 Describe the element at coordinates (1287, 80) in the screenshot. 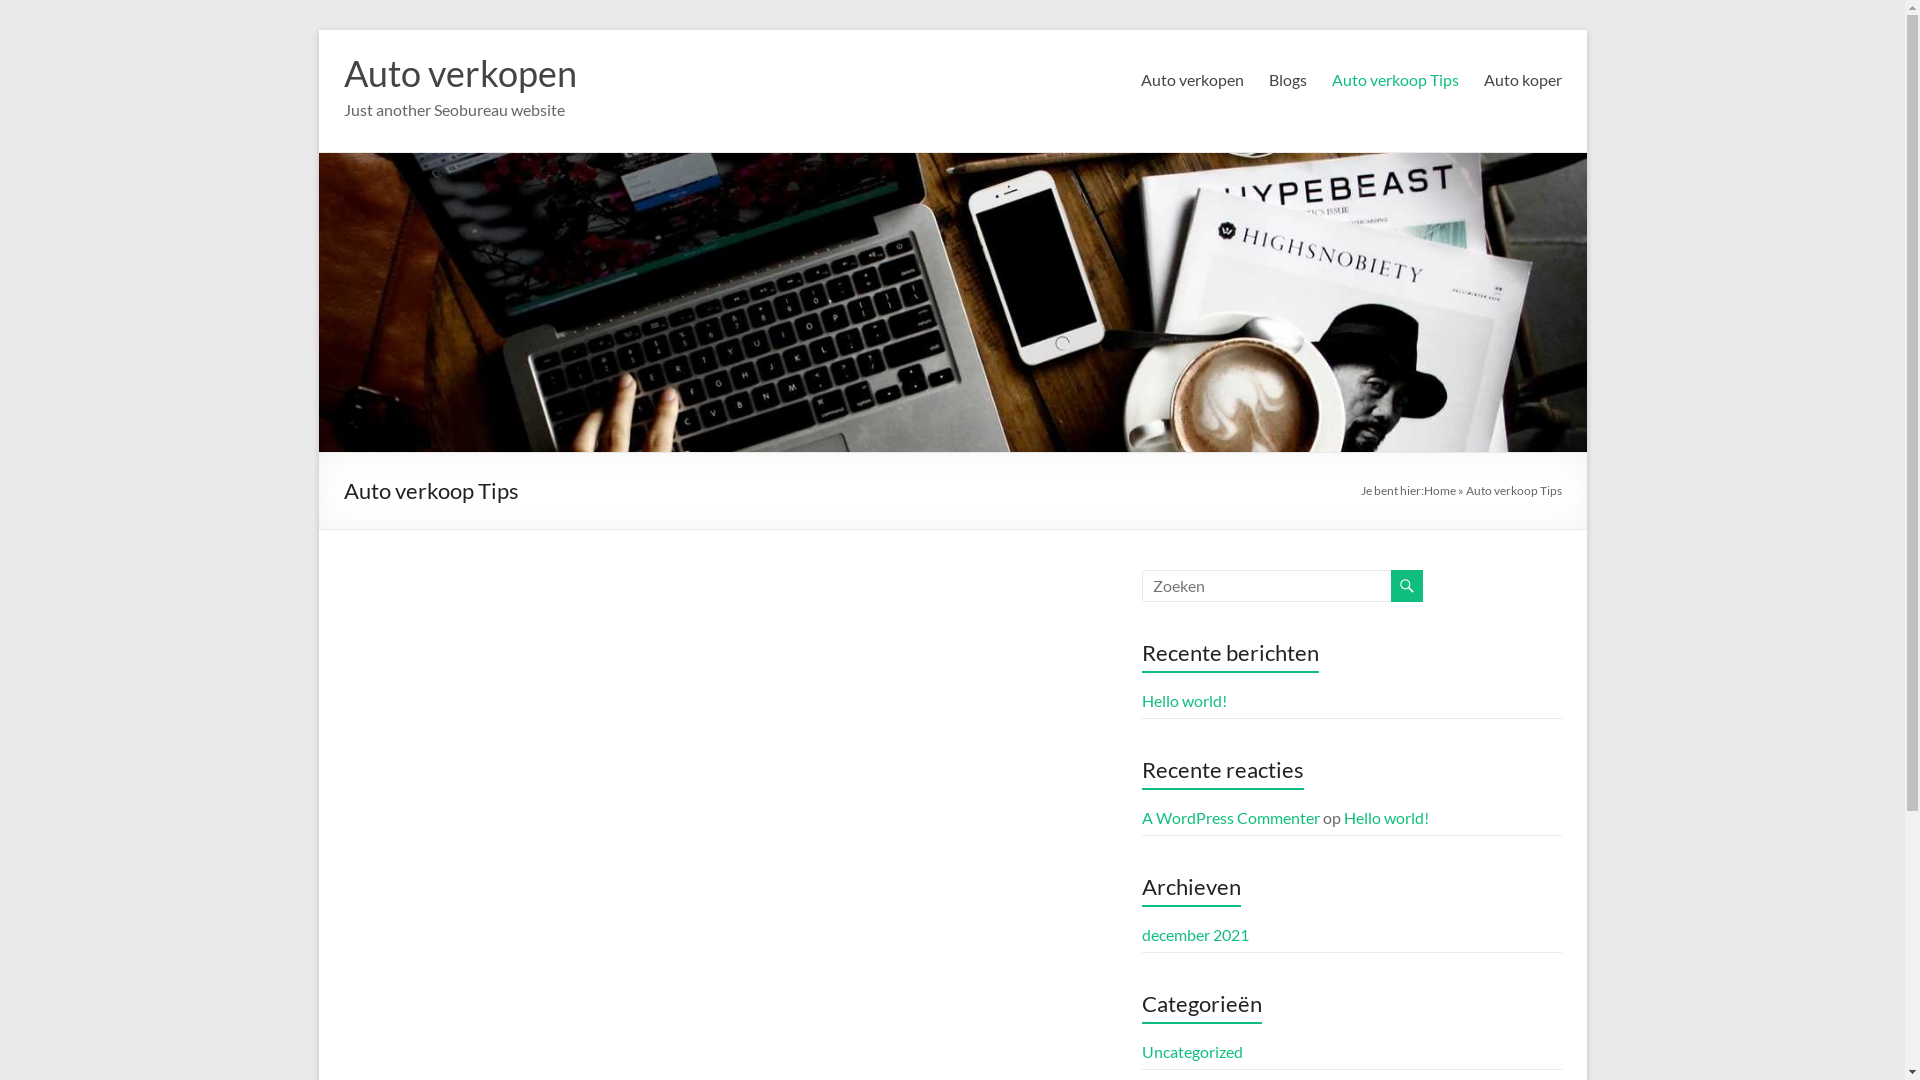

I see `Blogs` at that location.